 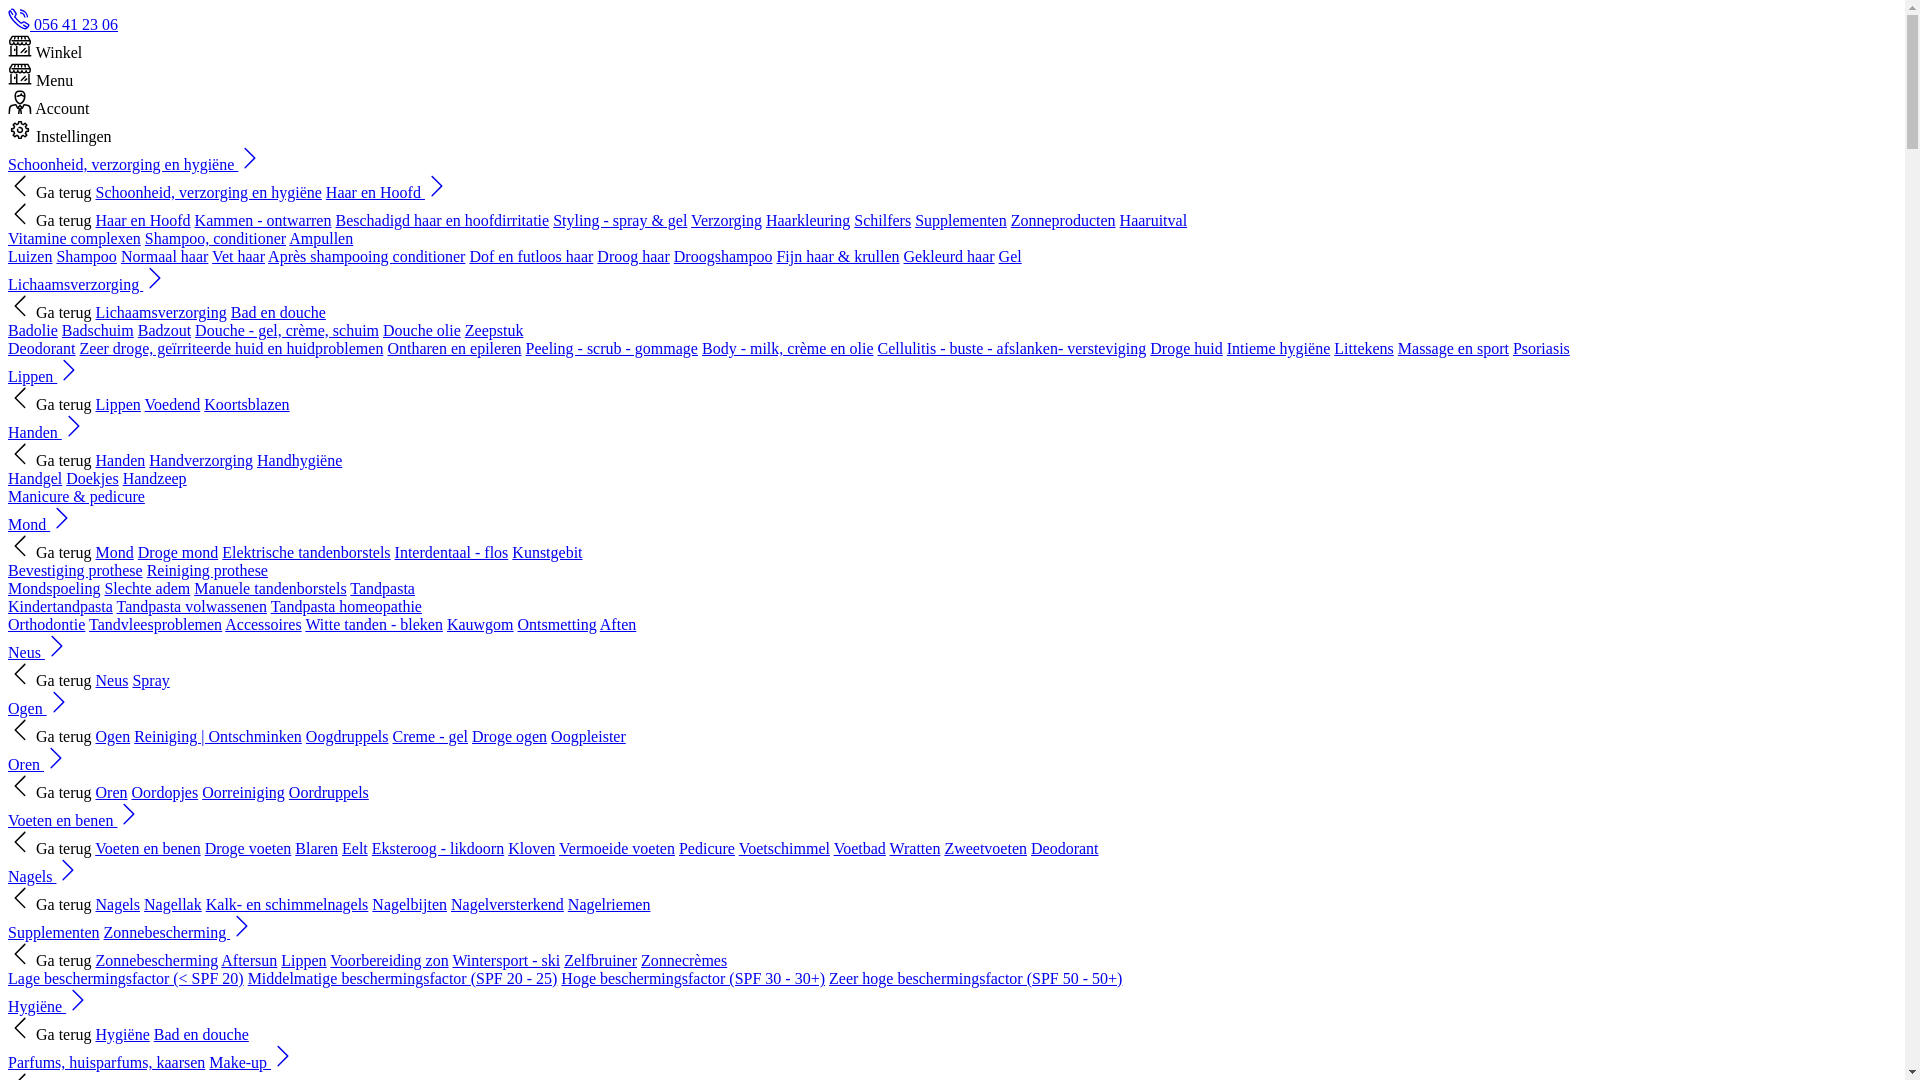 What do you see at coordinates (50, 904) in the screenshot?
I see `Ga terug` at bounding box center [50, 904].